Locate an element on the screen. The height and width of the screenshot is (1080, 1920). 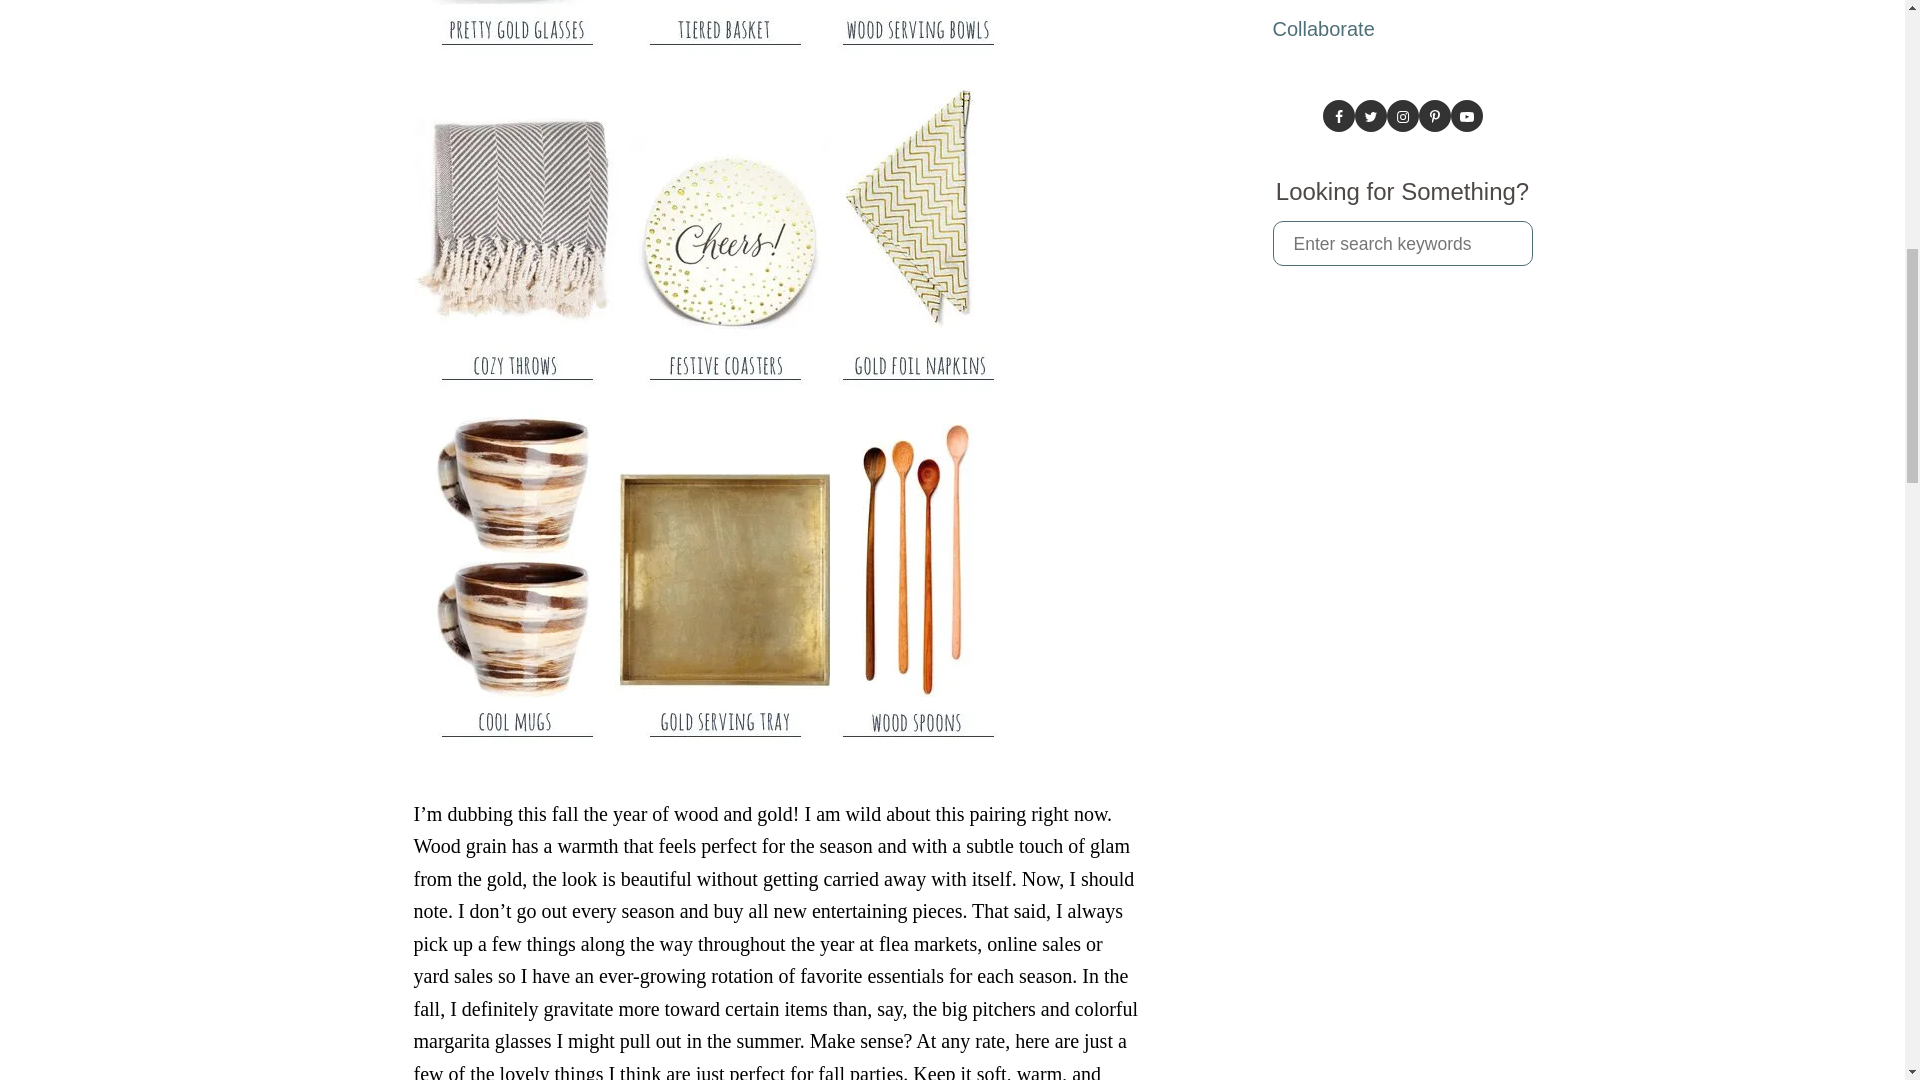
Follow on Twitter is located at coordinates (1370, 116).